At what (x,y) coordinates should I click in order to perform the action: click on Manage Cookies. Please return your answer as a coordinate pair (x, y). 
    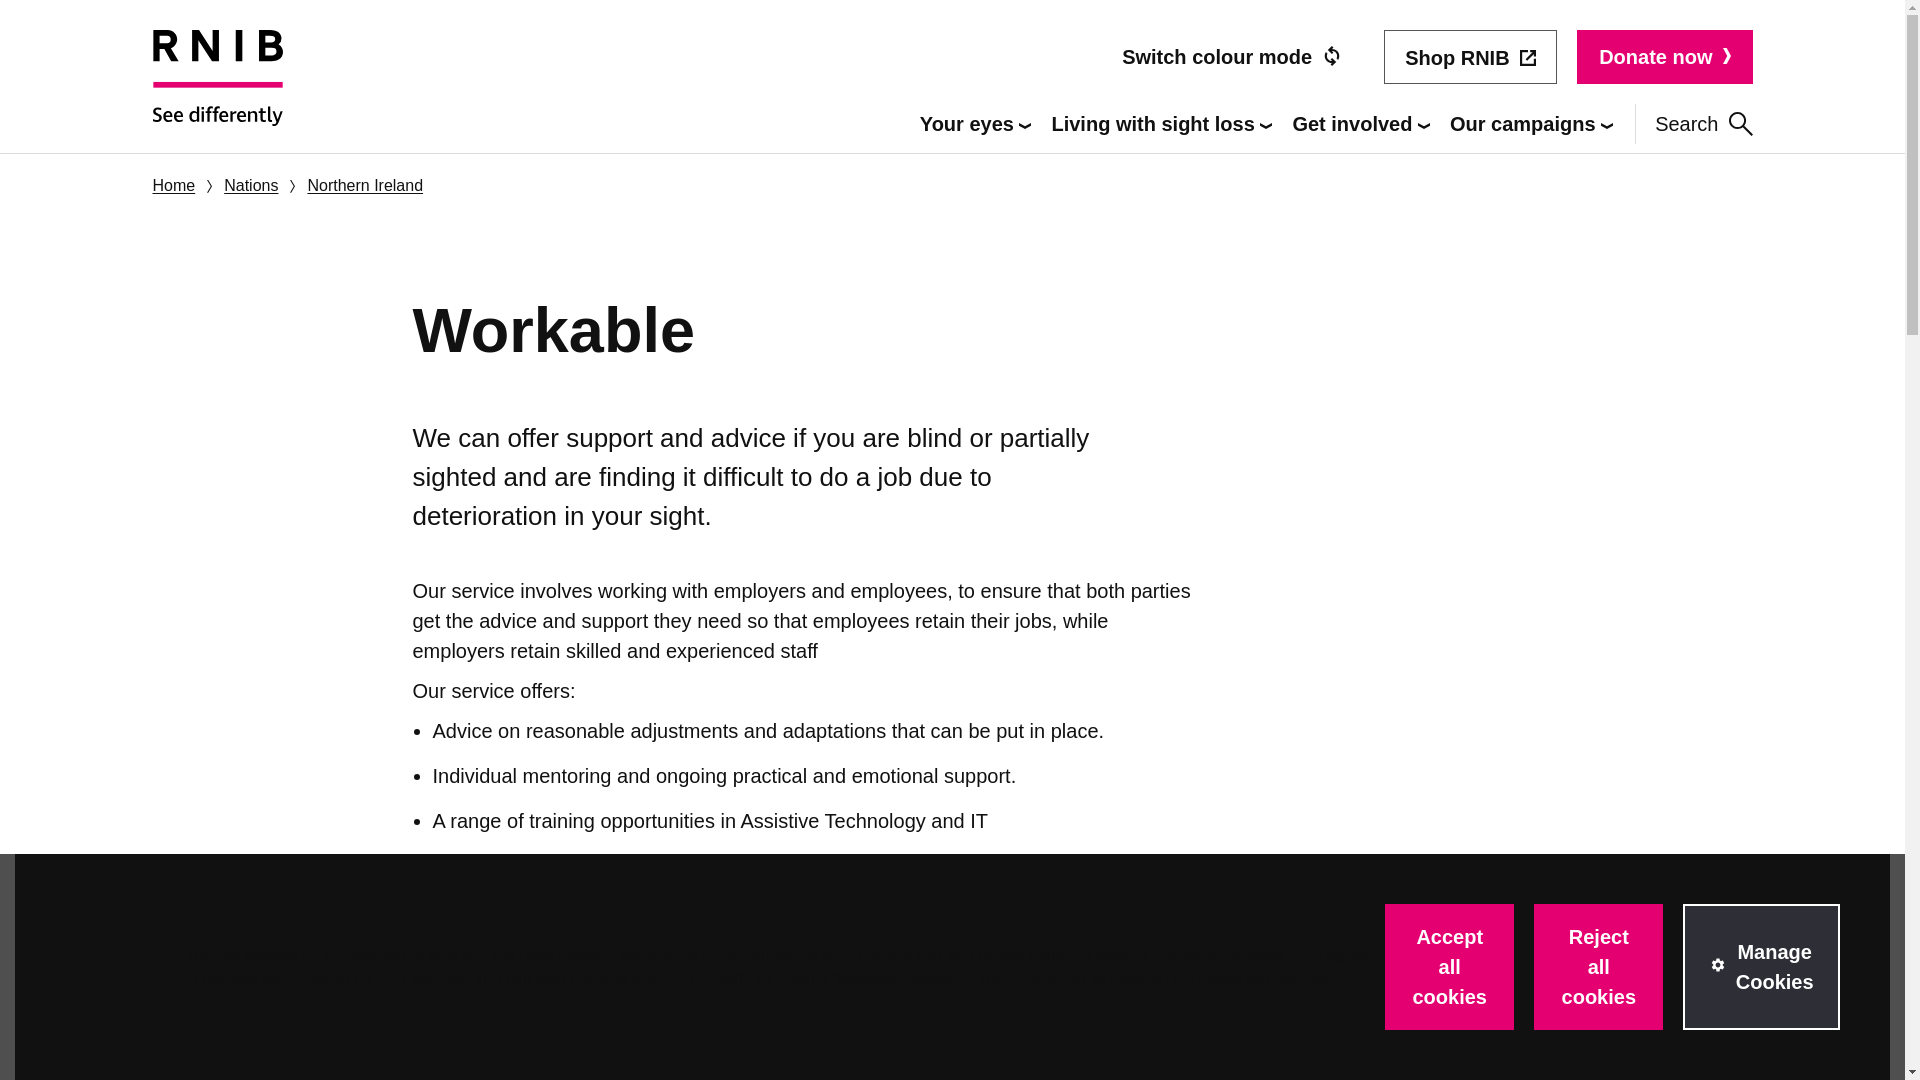
    Looking at the image, I should click on (1761, 966).